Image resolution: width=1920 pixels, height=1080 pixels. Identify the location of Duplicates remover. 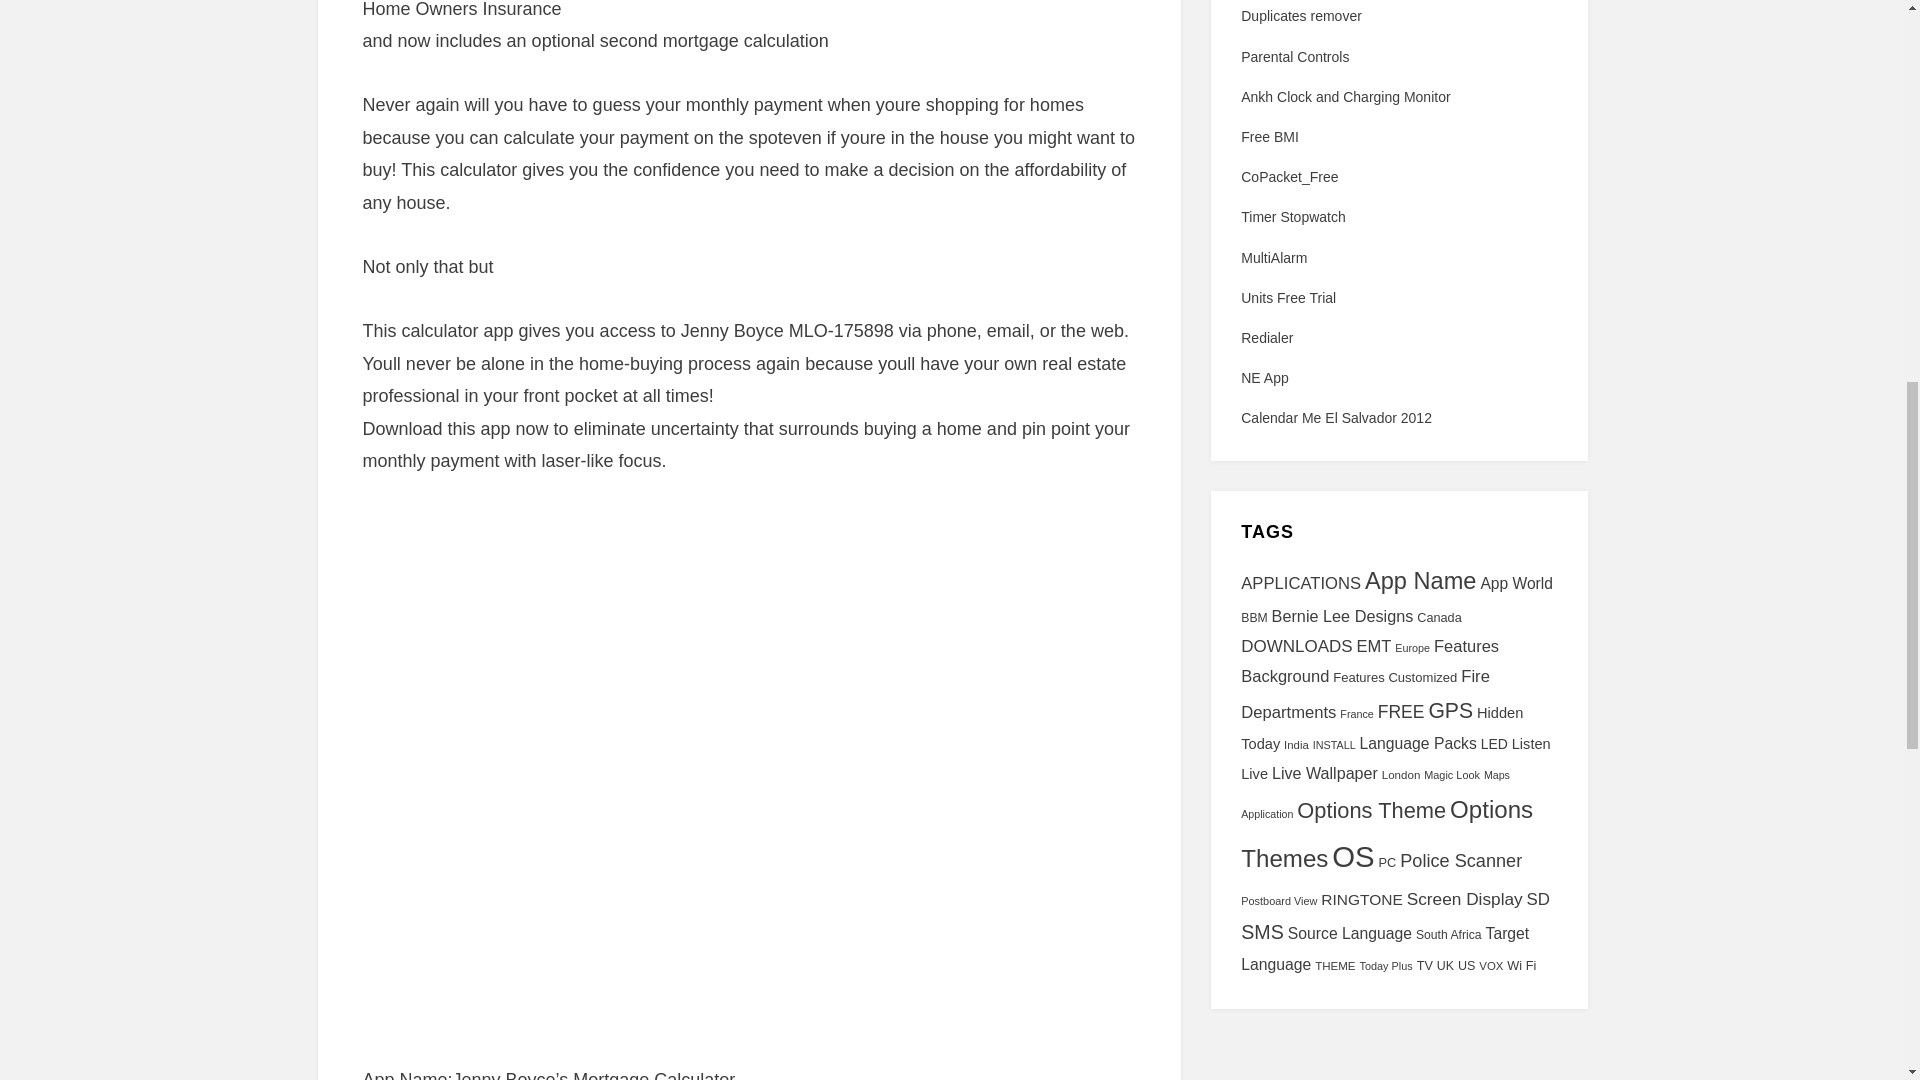
(1300, 15).